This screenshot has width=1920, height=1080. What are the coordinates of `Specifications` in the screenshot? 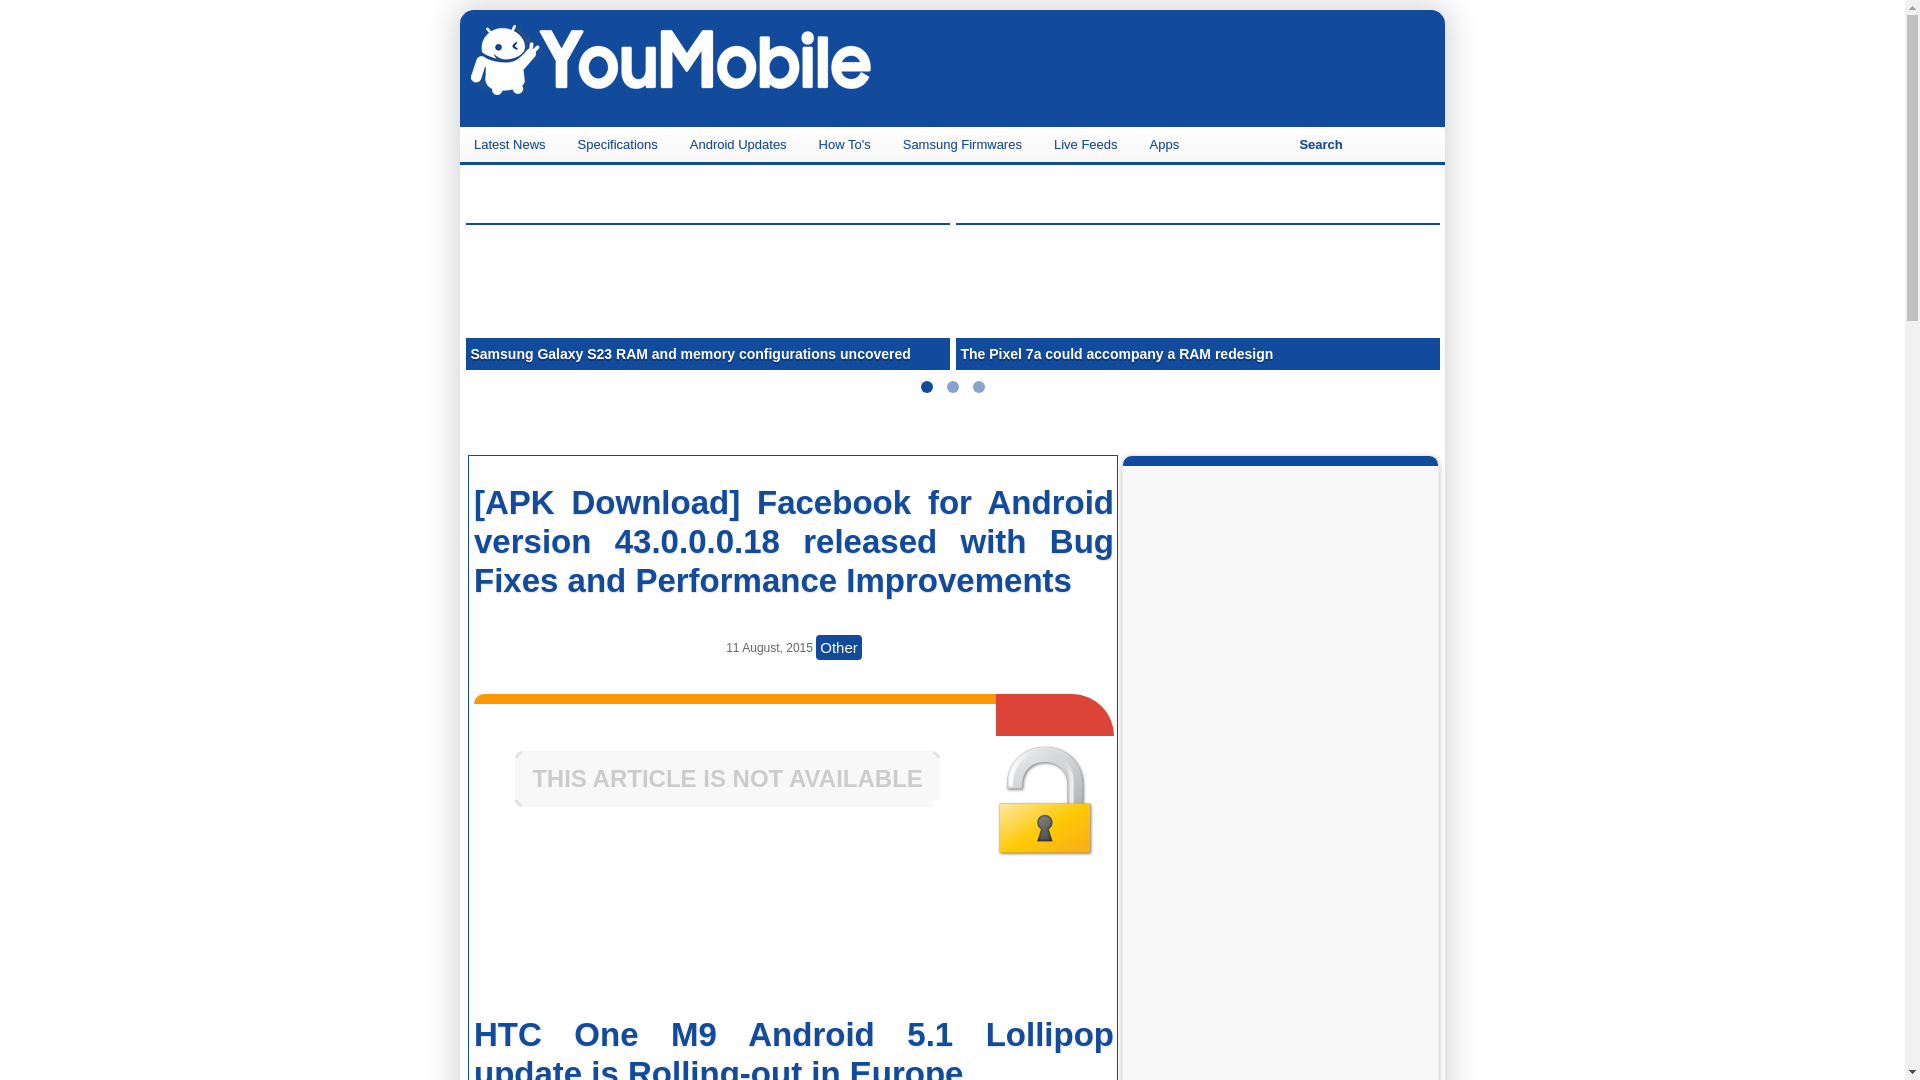 It's located at (620, 144).